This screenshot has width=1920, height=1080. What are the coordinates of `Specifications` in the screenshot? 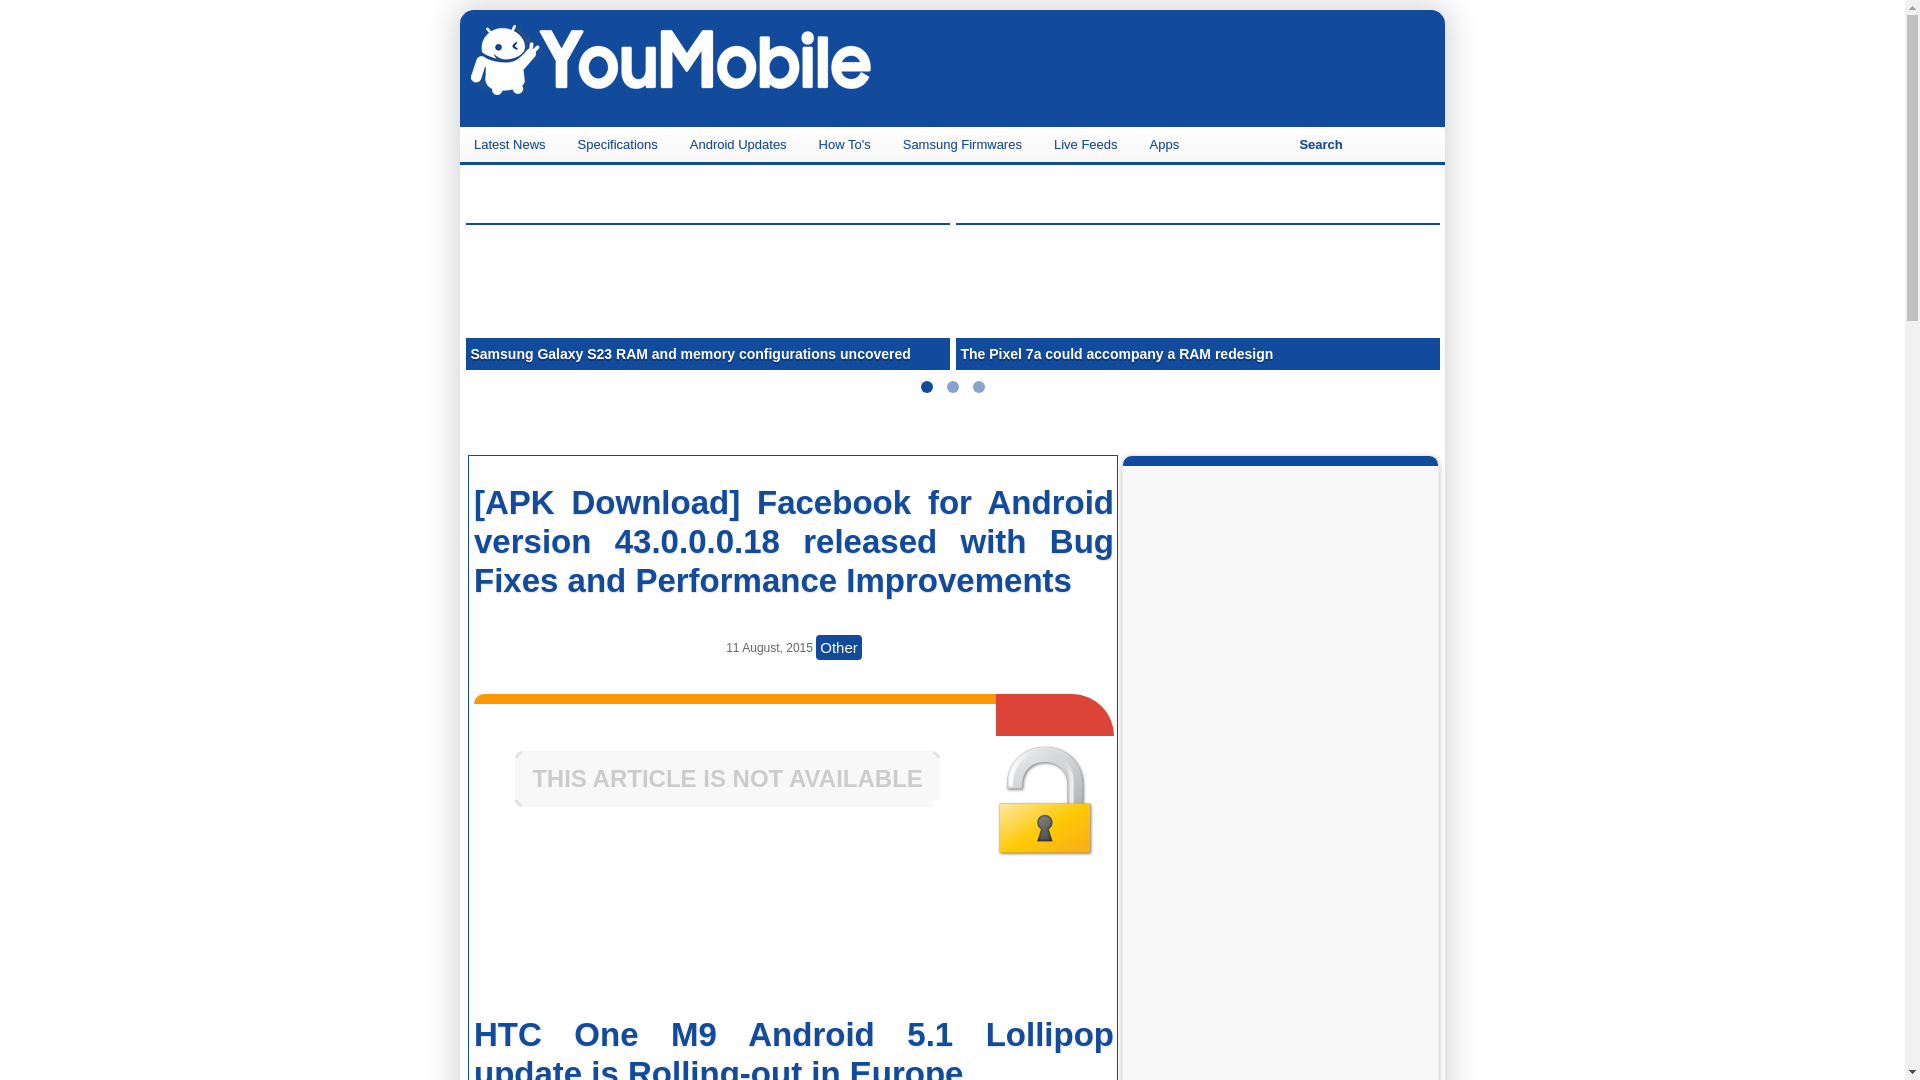 It's located at (620, 144).